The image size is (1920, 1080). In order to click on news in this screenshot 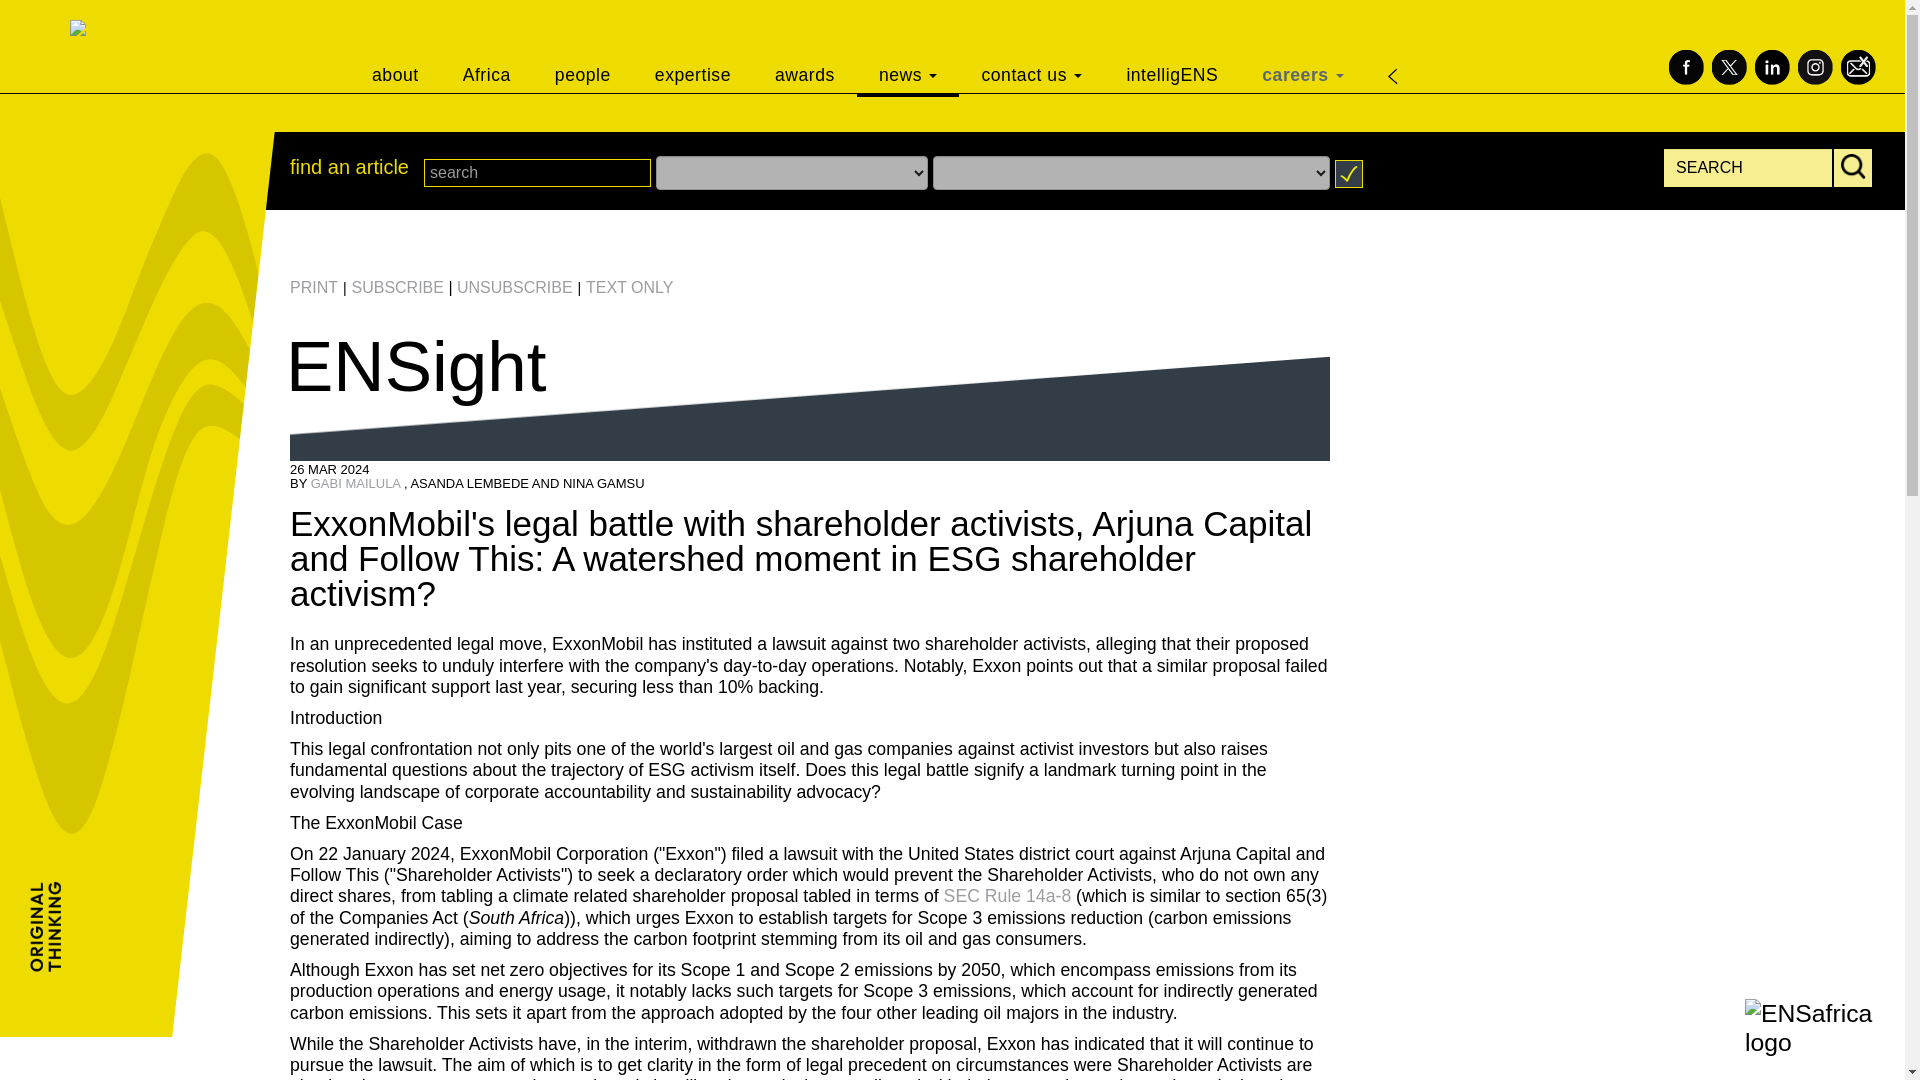, I will do `click(908, 48)`.